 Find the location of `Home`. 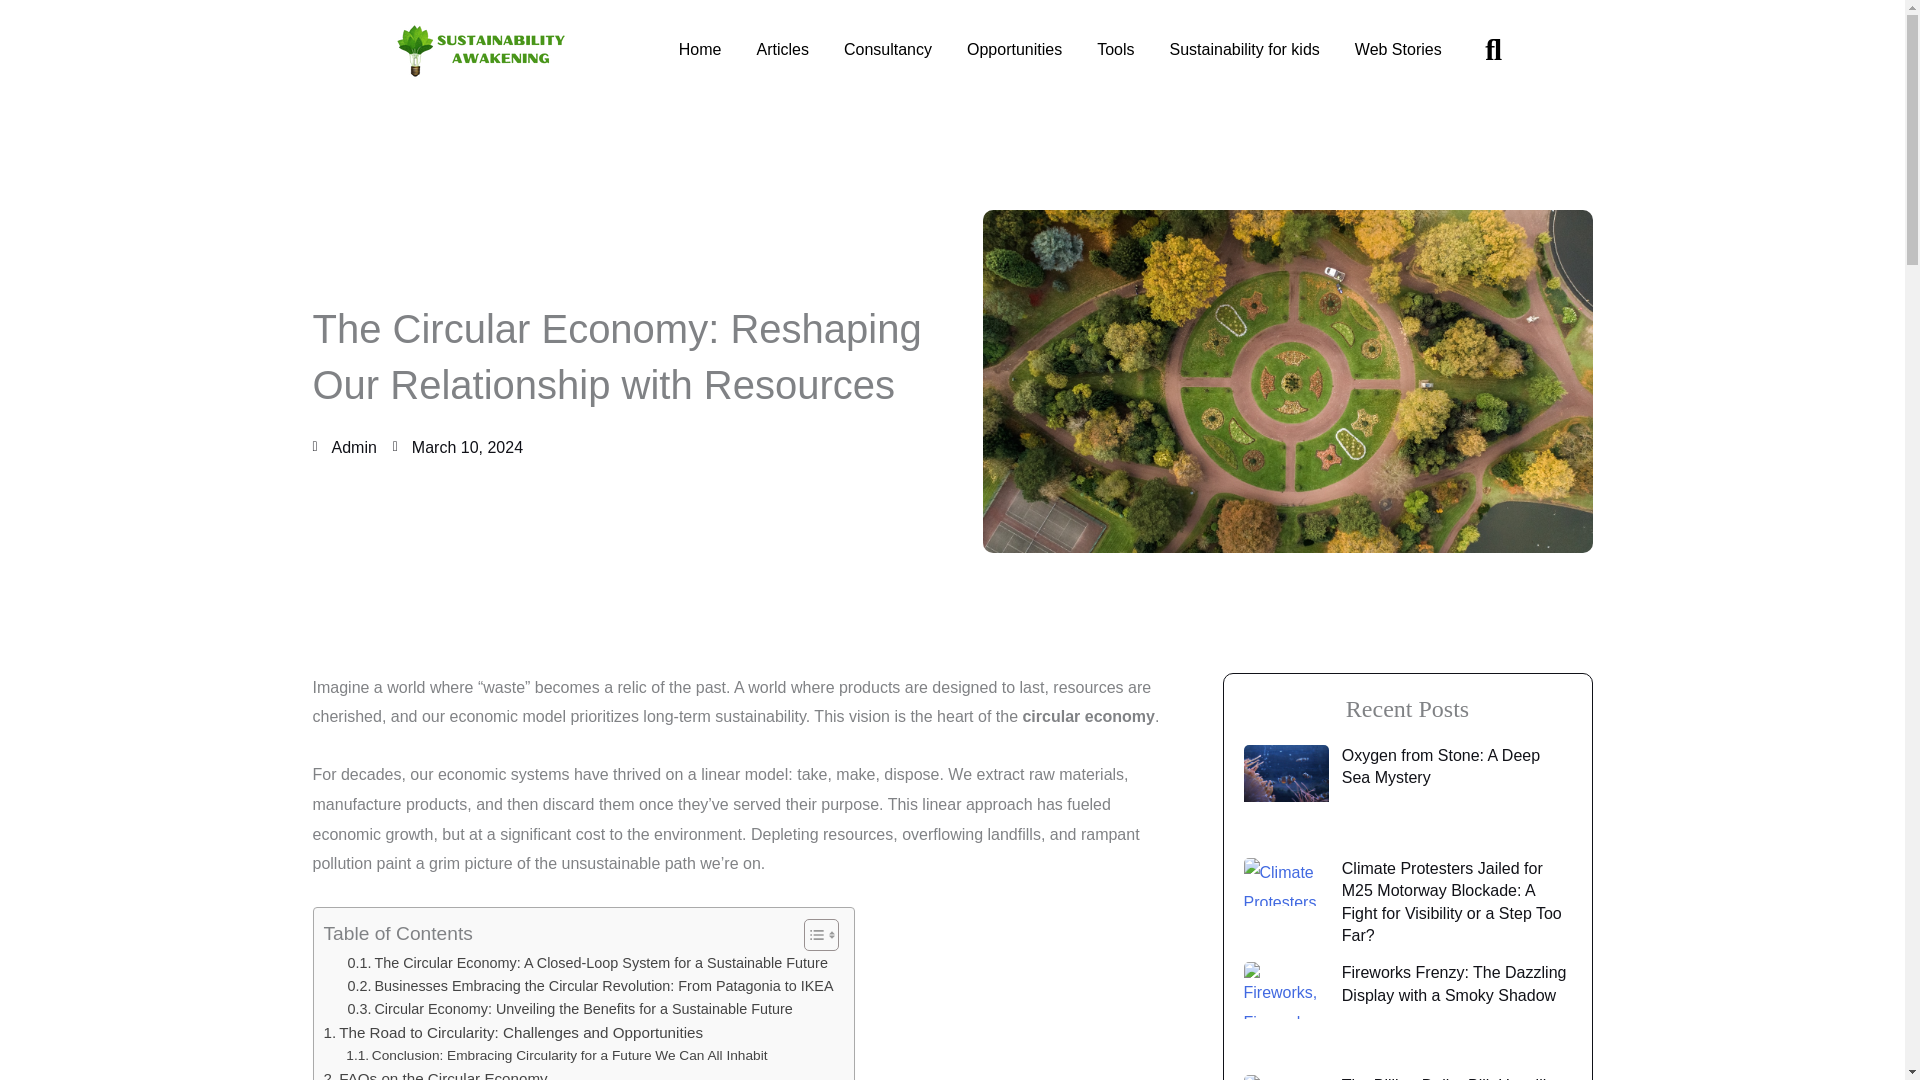

Home is located at coordinates (700, 50).